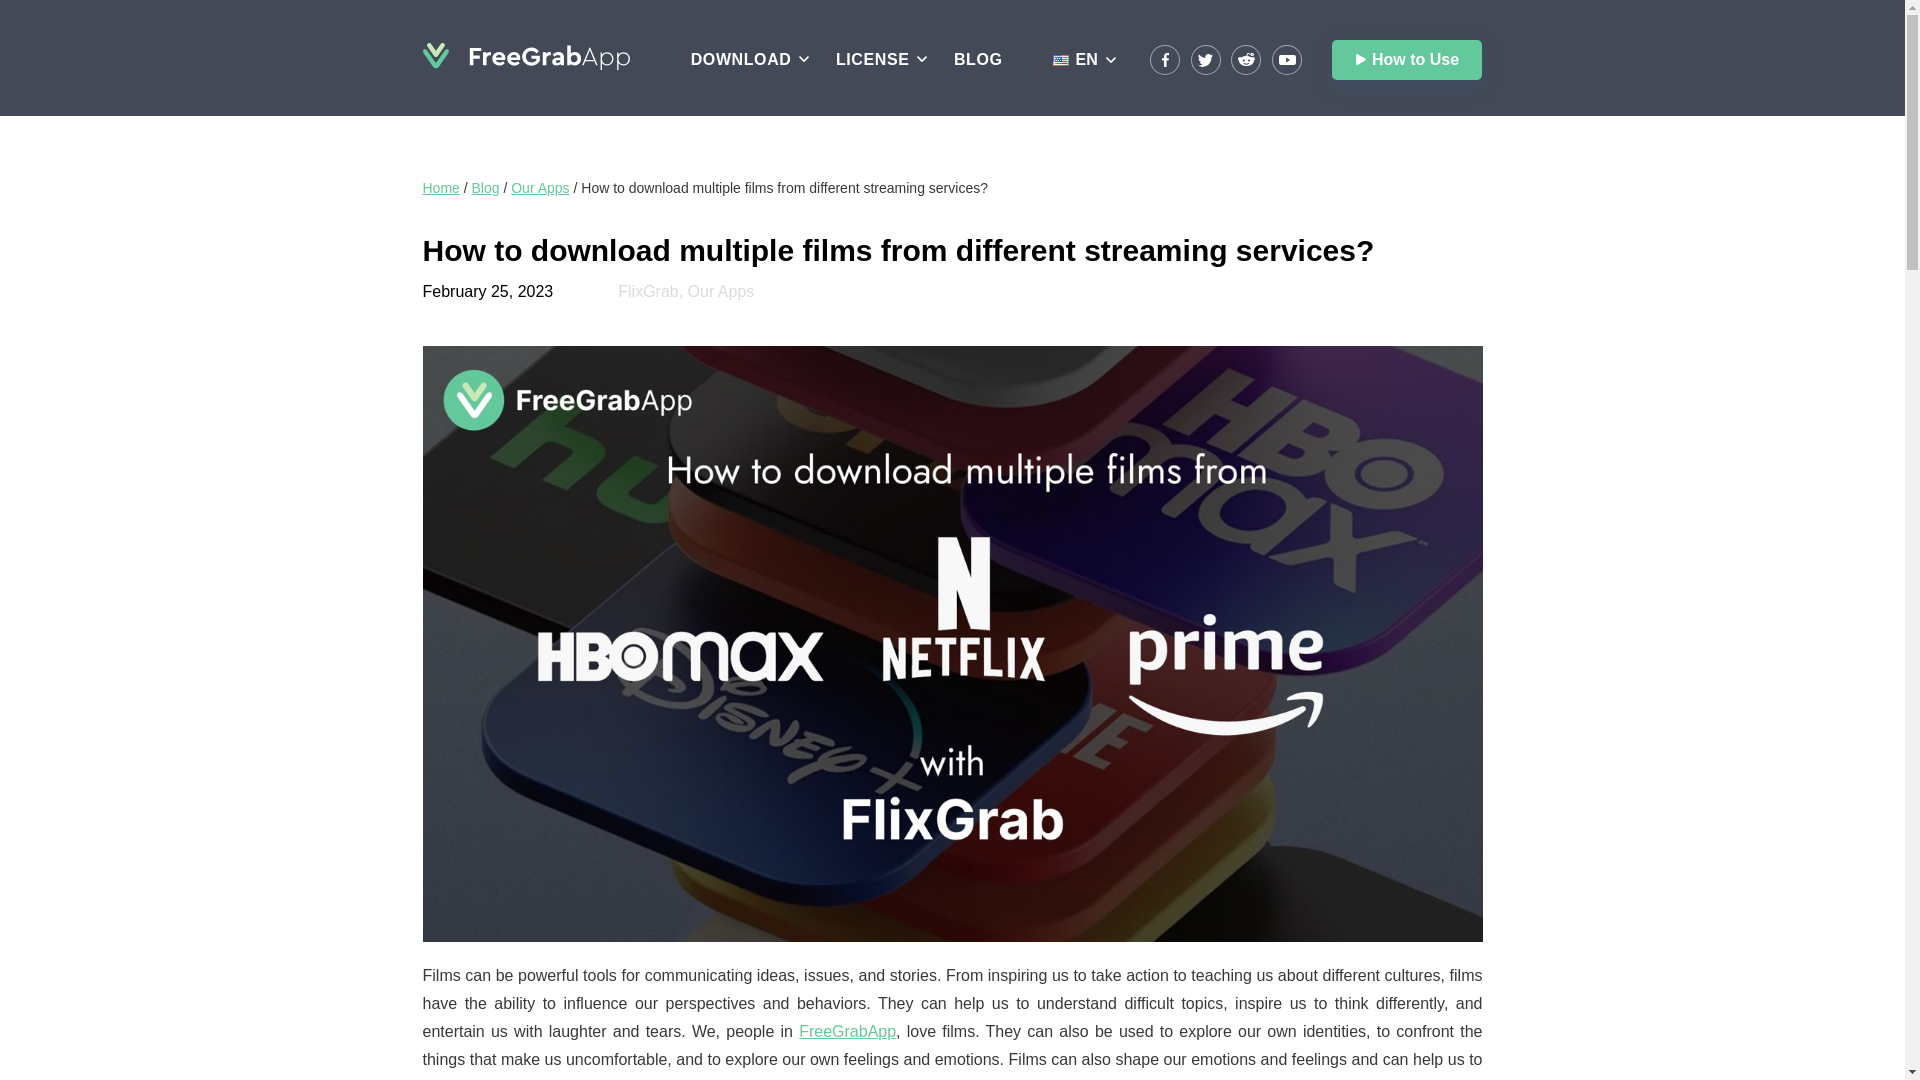 The image size is (1920, 1080). I want to click on BLOG, so click(978, 59).